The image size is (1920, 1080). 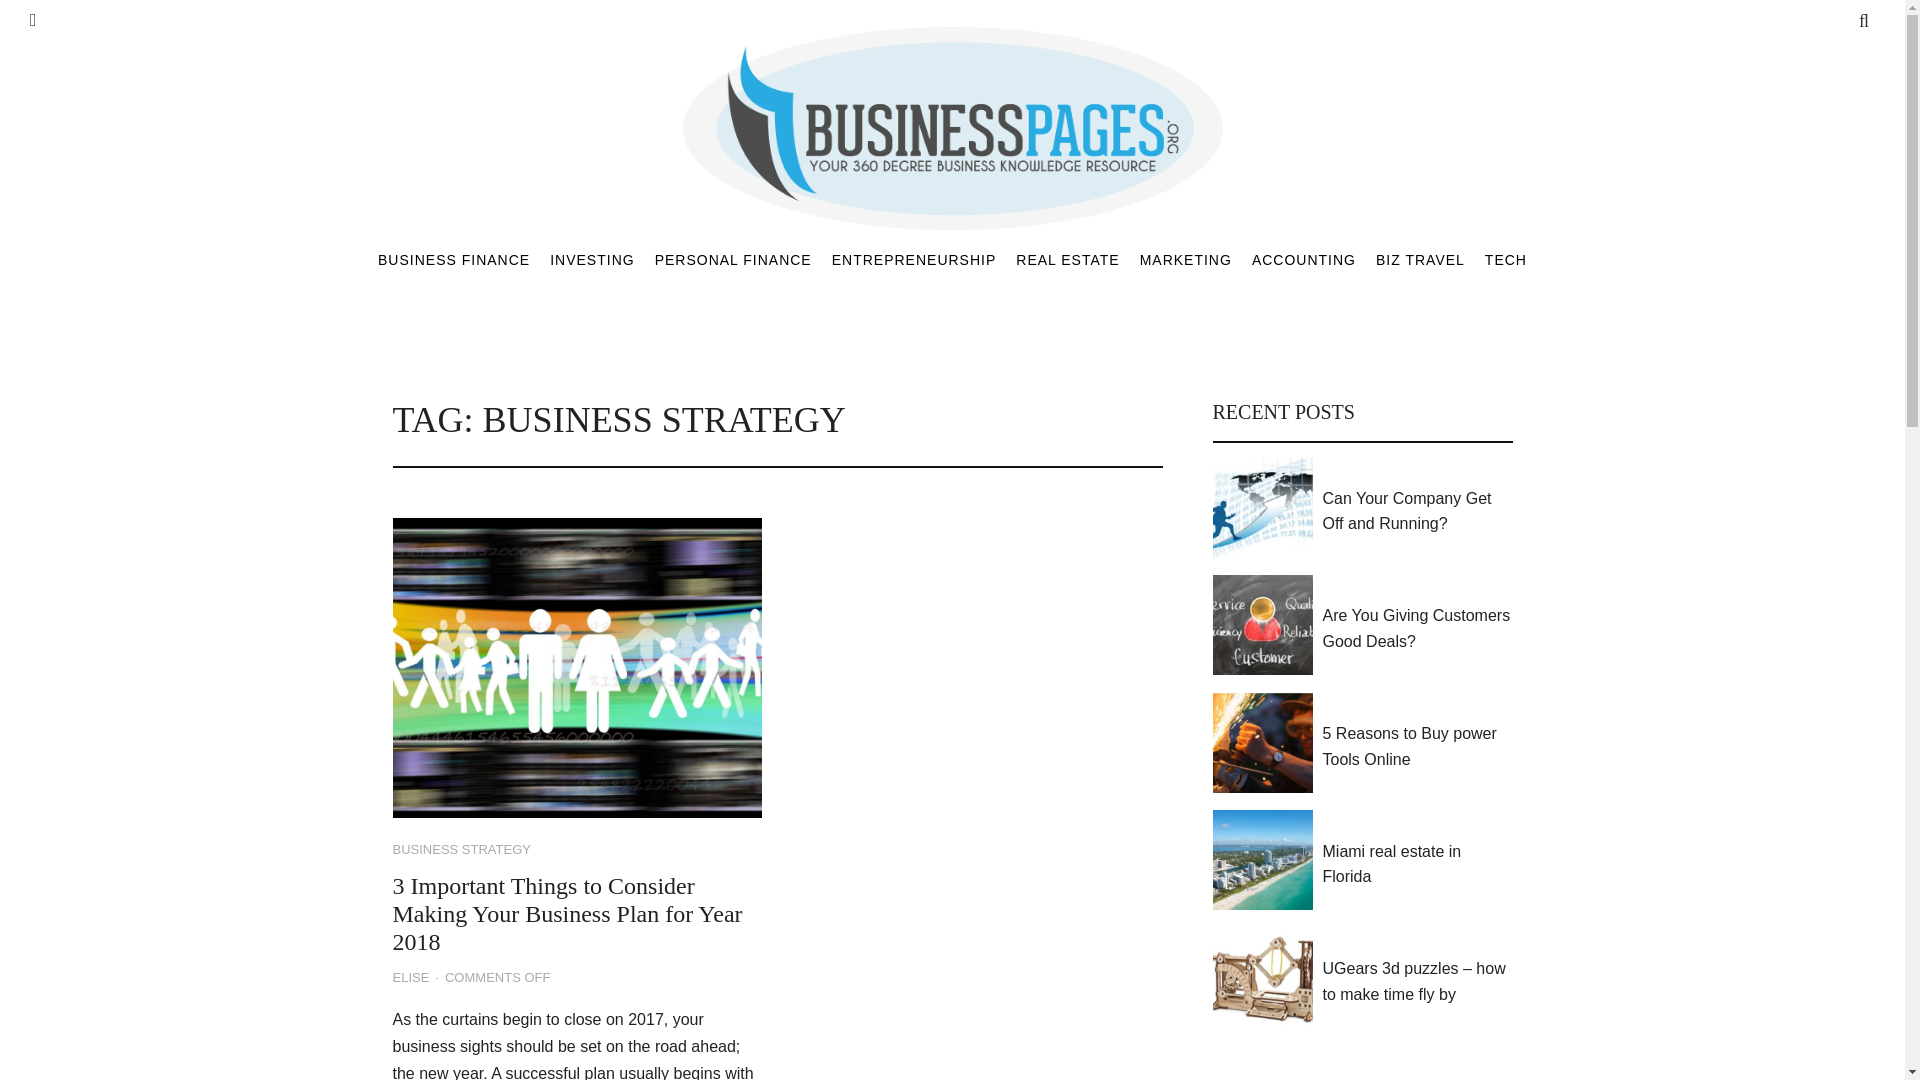 I want to click on ENTREPRENEURSHIP, so click(x=914, y=259).